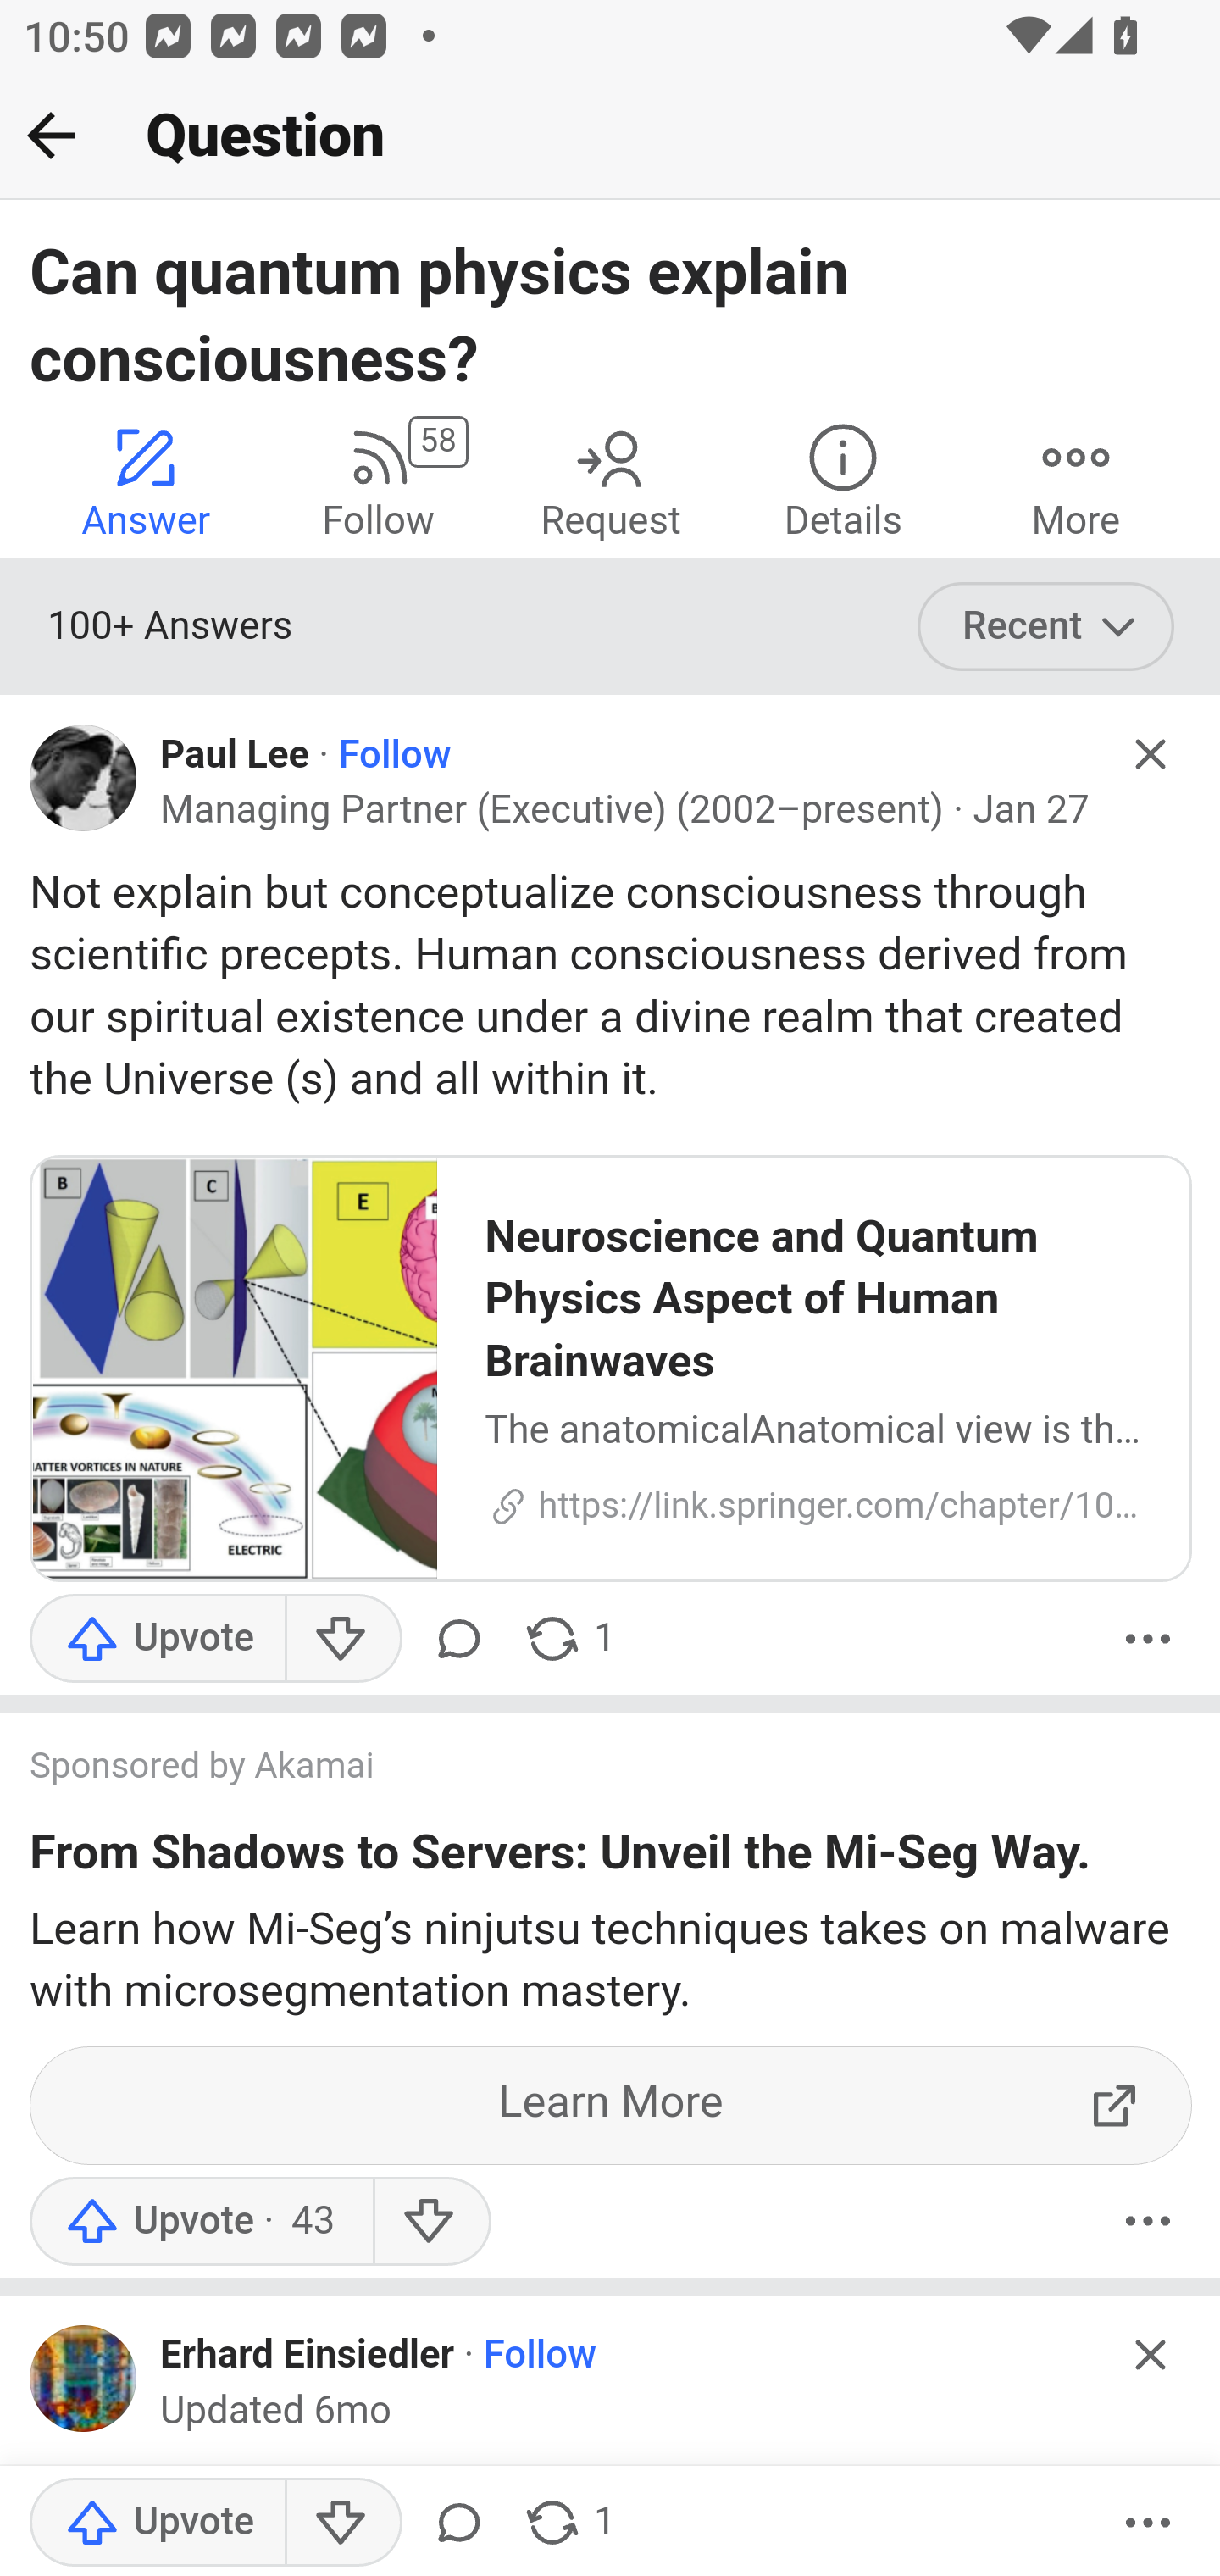 This screenshot has height=2576, width=1220. I want to click on Details, so click(843, 480).